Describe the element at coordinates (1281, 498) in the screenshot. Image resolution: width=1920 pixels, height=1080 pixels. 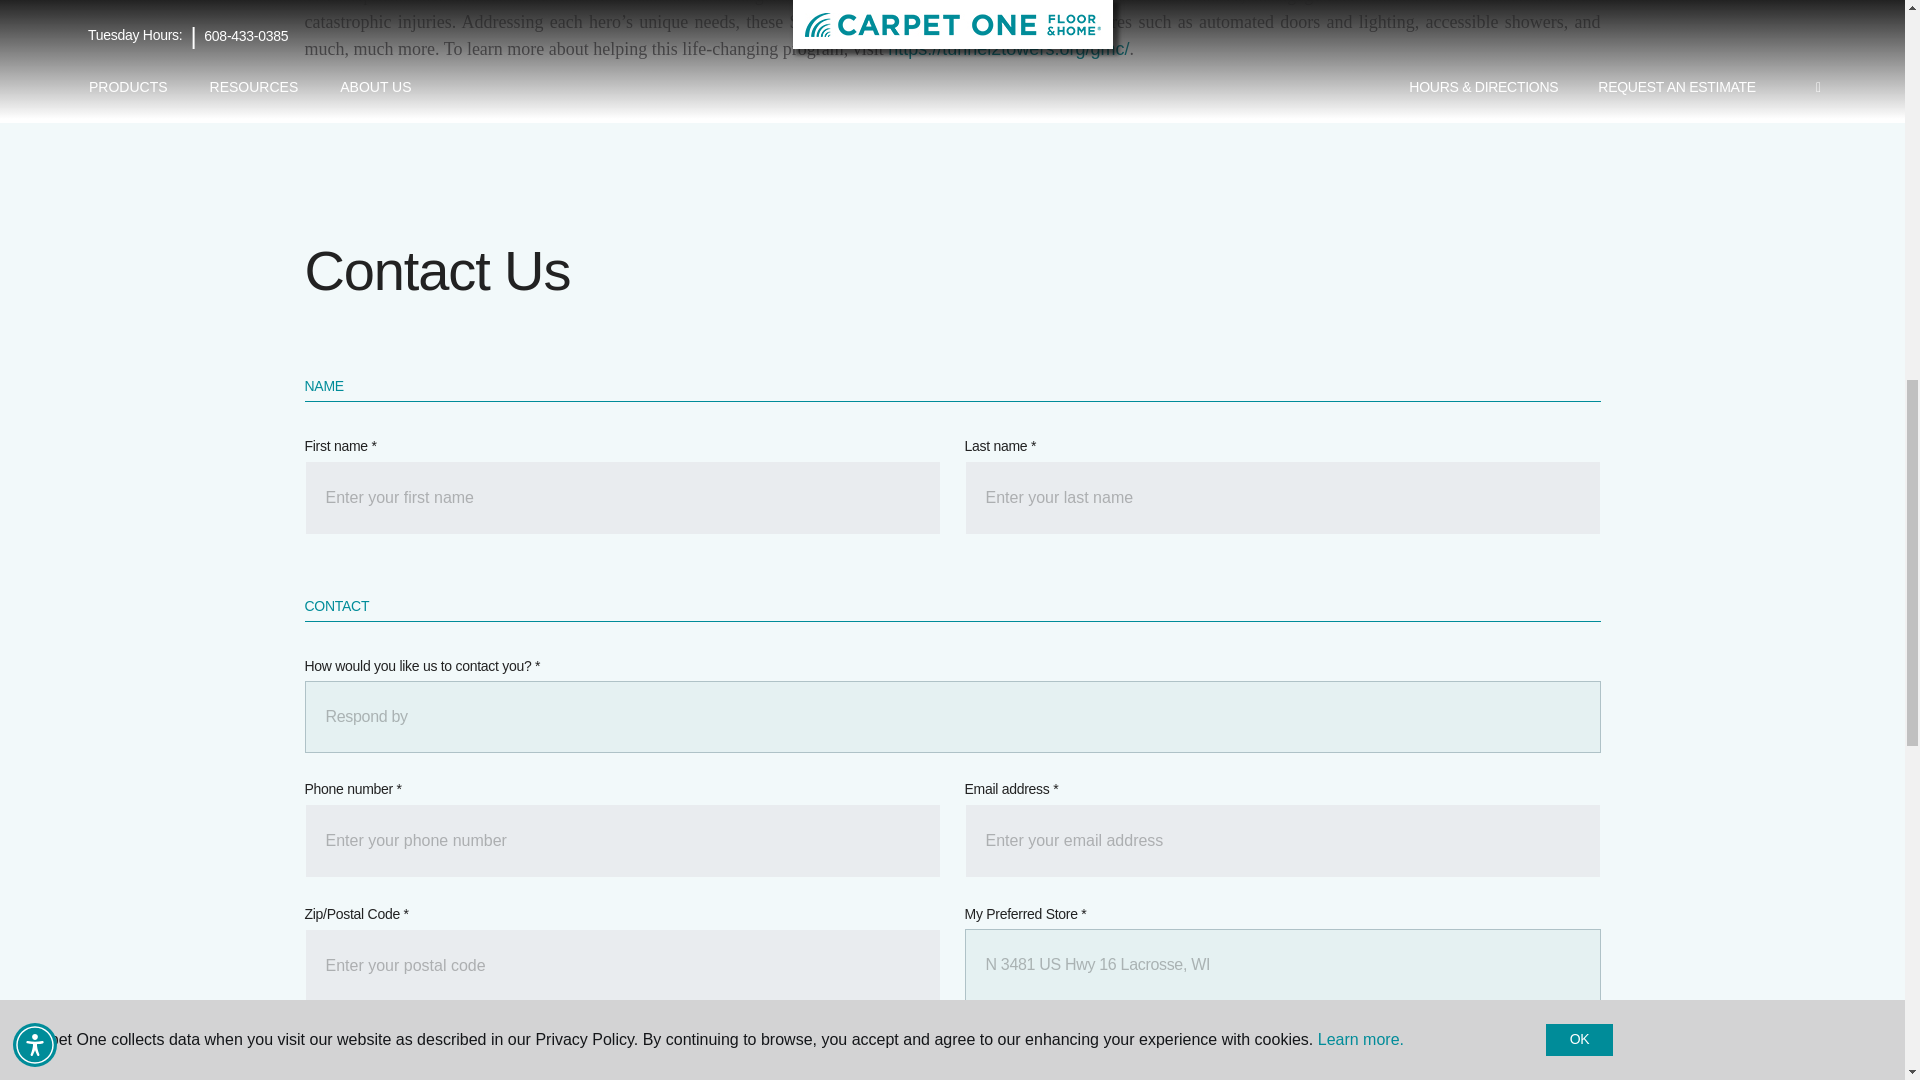
I see `LastName` at that location.